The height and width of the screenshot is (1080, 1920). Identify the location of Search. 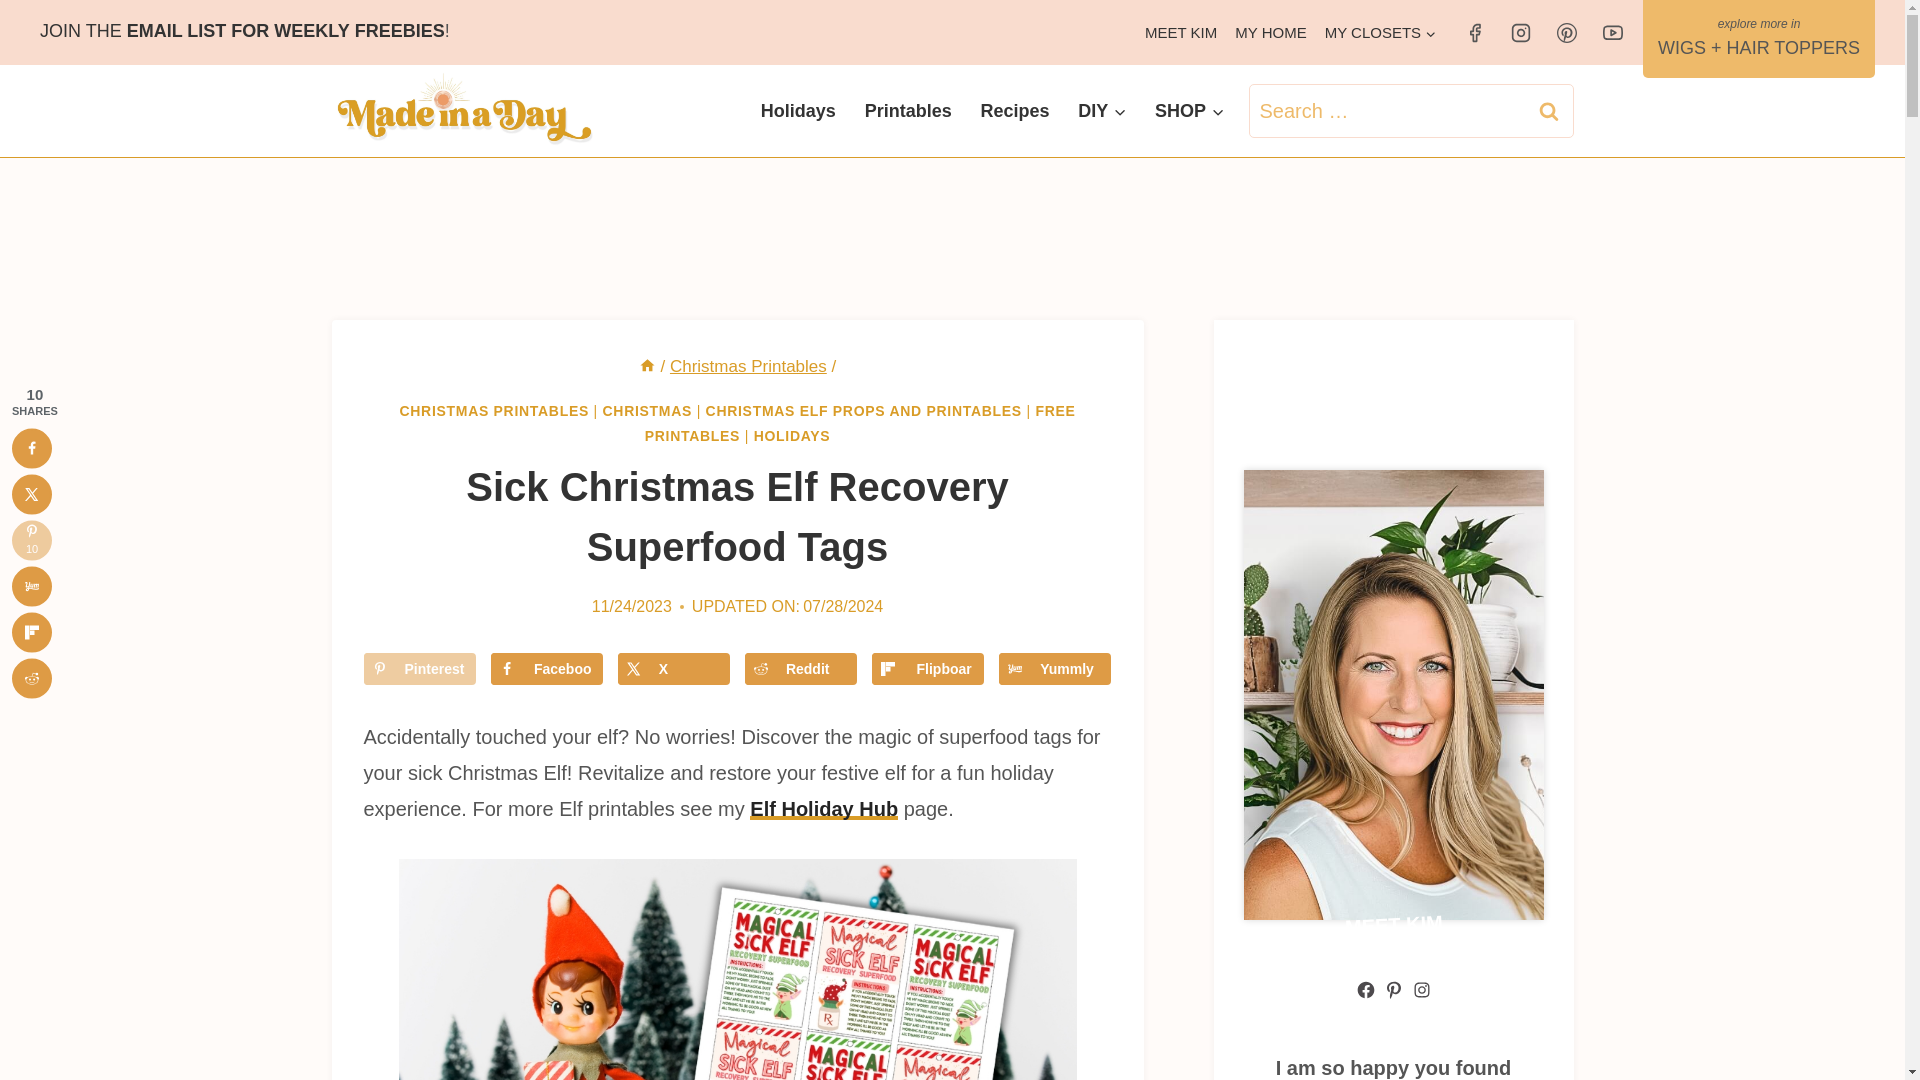
(1549, 111).